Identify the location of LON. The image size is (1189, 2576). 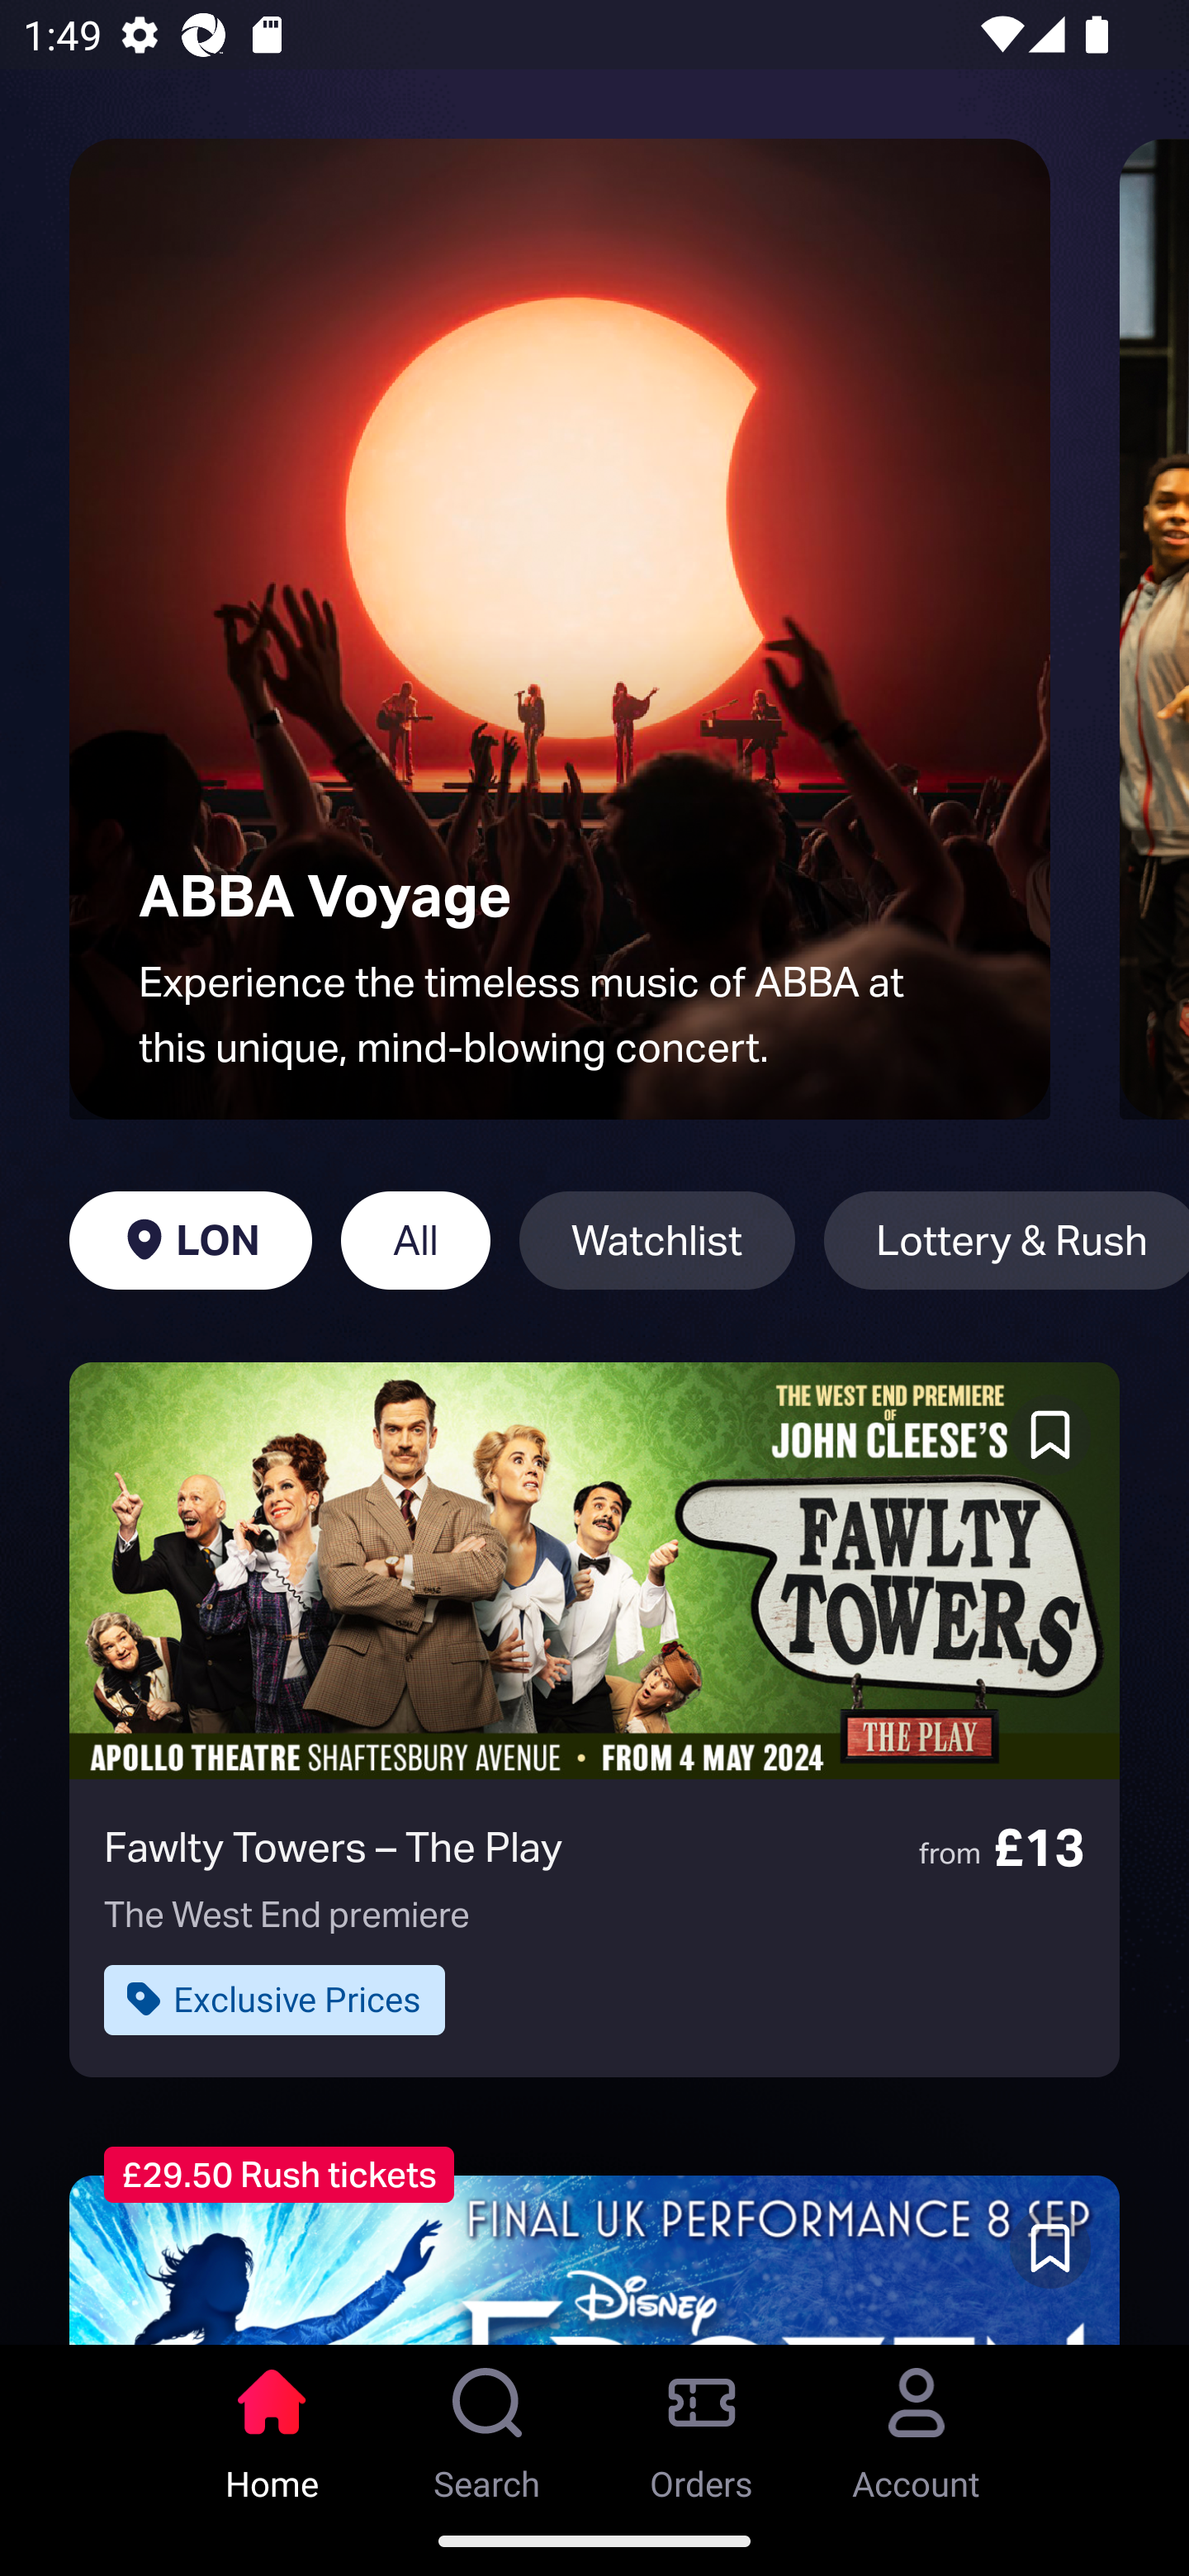
(190, 1240).